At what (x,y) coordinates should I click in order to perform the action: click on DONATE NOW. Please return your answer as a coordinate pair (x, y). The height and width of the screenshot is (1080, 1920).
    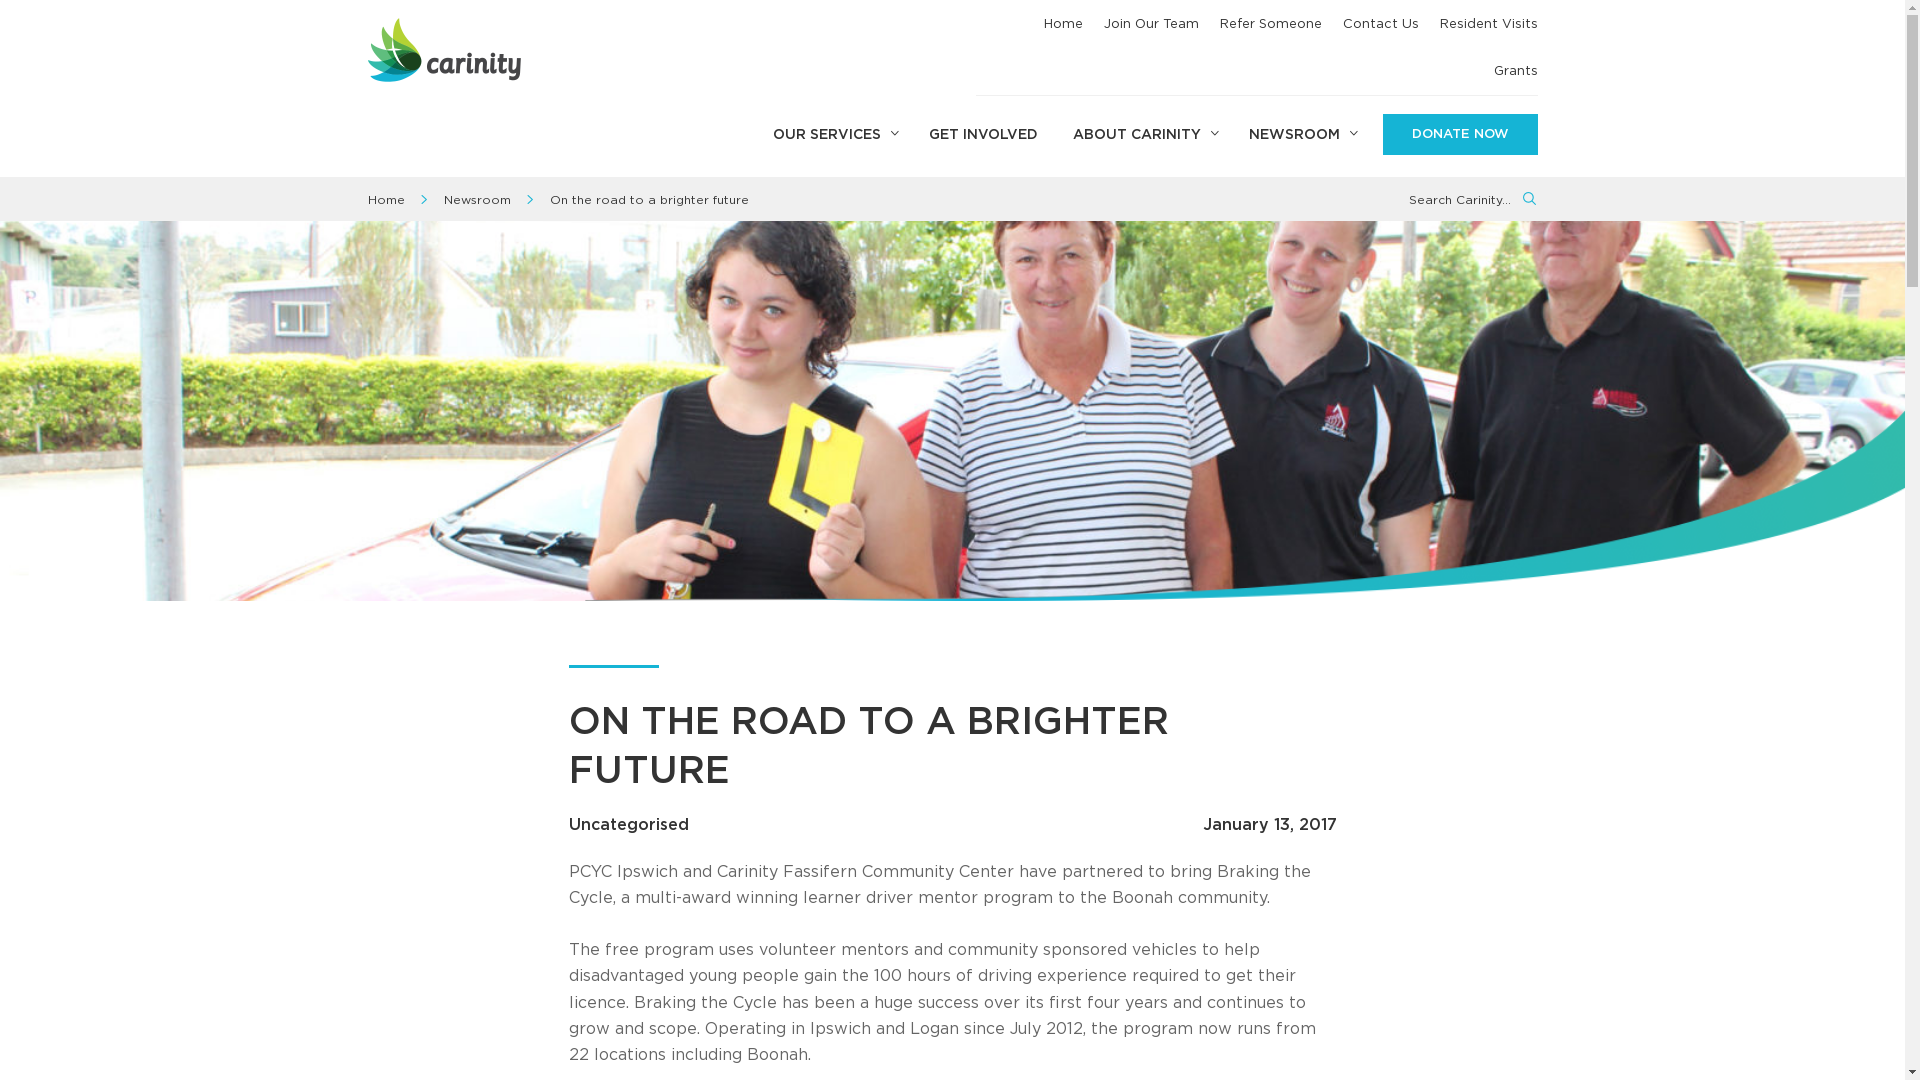
    Looking at the image, I should click on (1460, 134).